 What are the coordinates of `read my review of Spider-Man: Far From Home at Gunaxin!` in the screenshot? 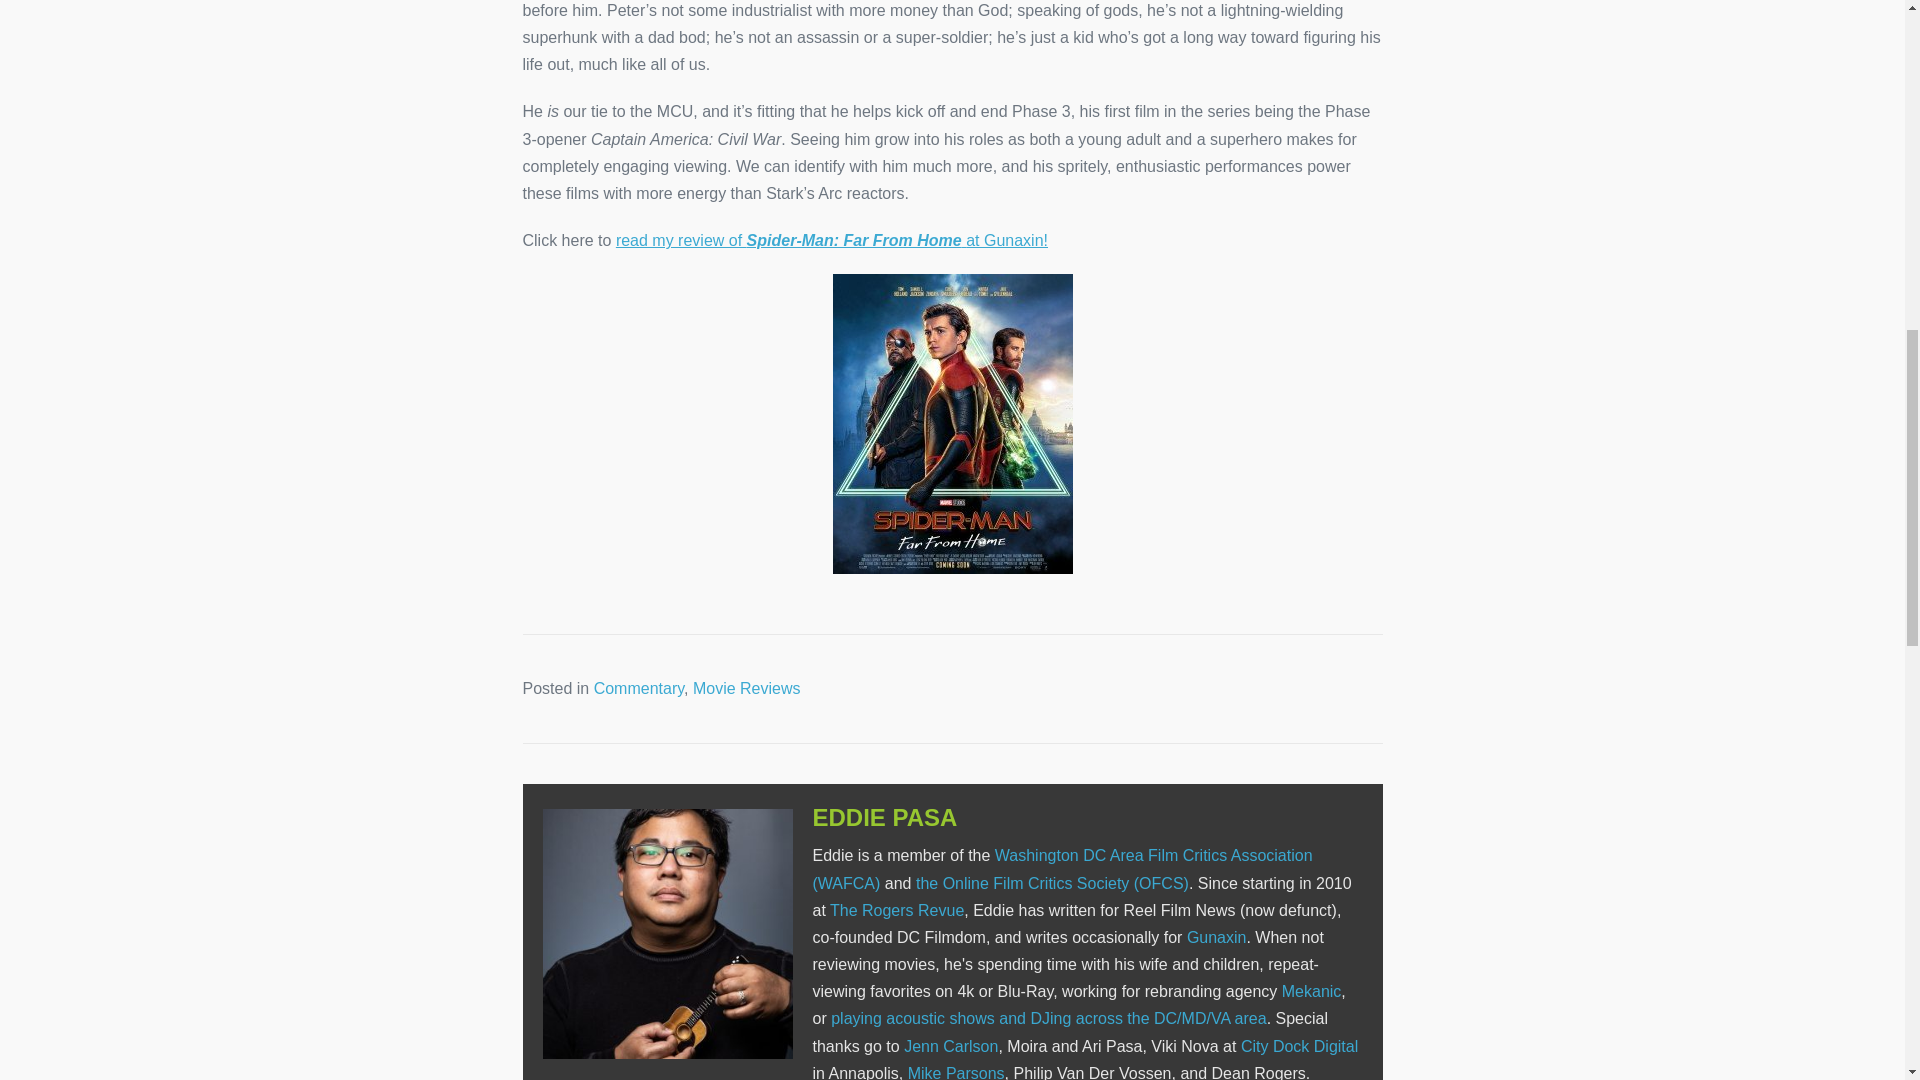 It's located at (832, 240).